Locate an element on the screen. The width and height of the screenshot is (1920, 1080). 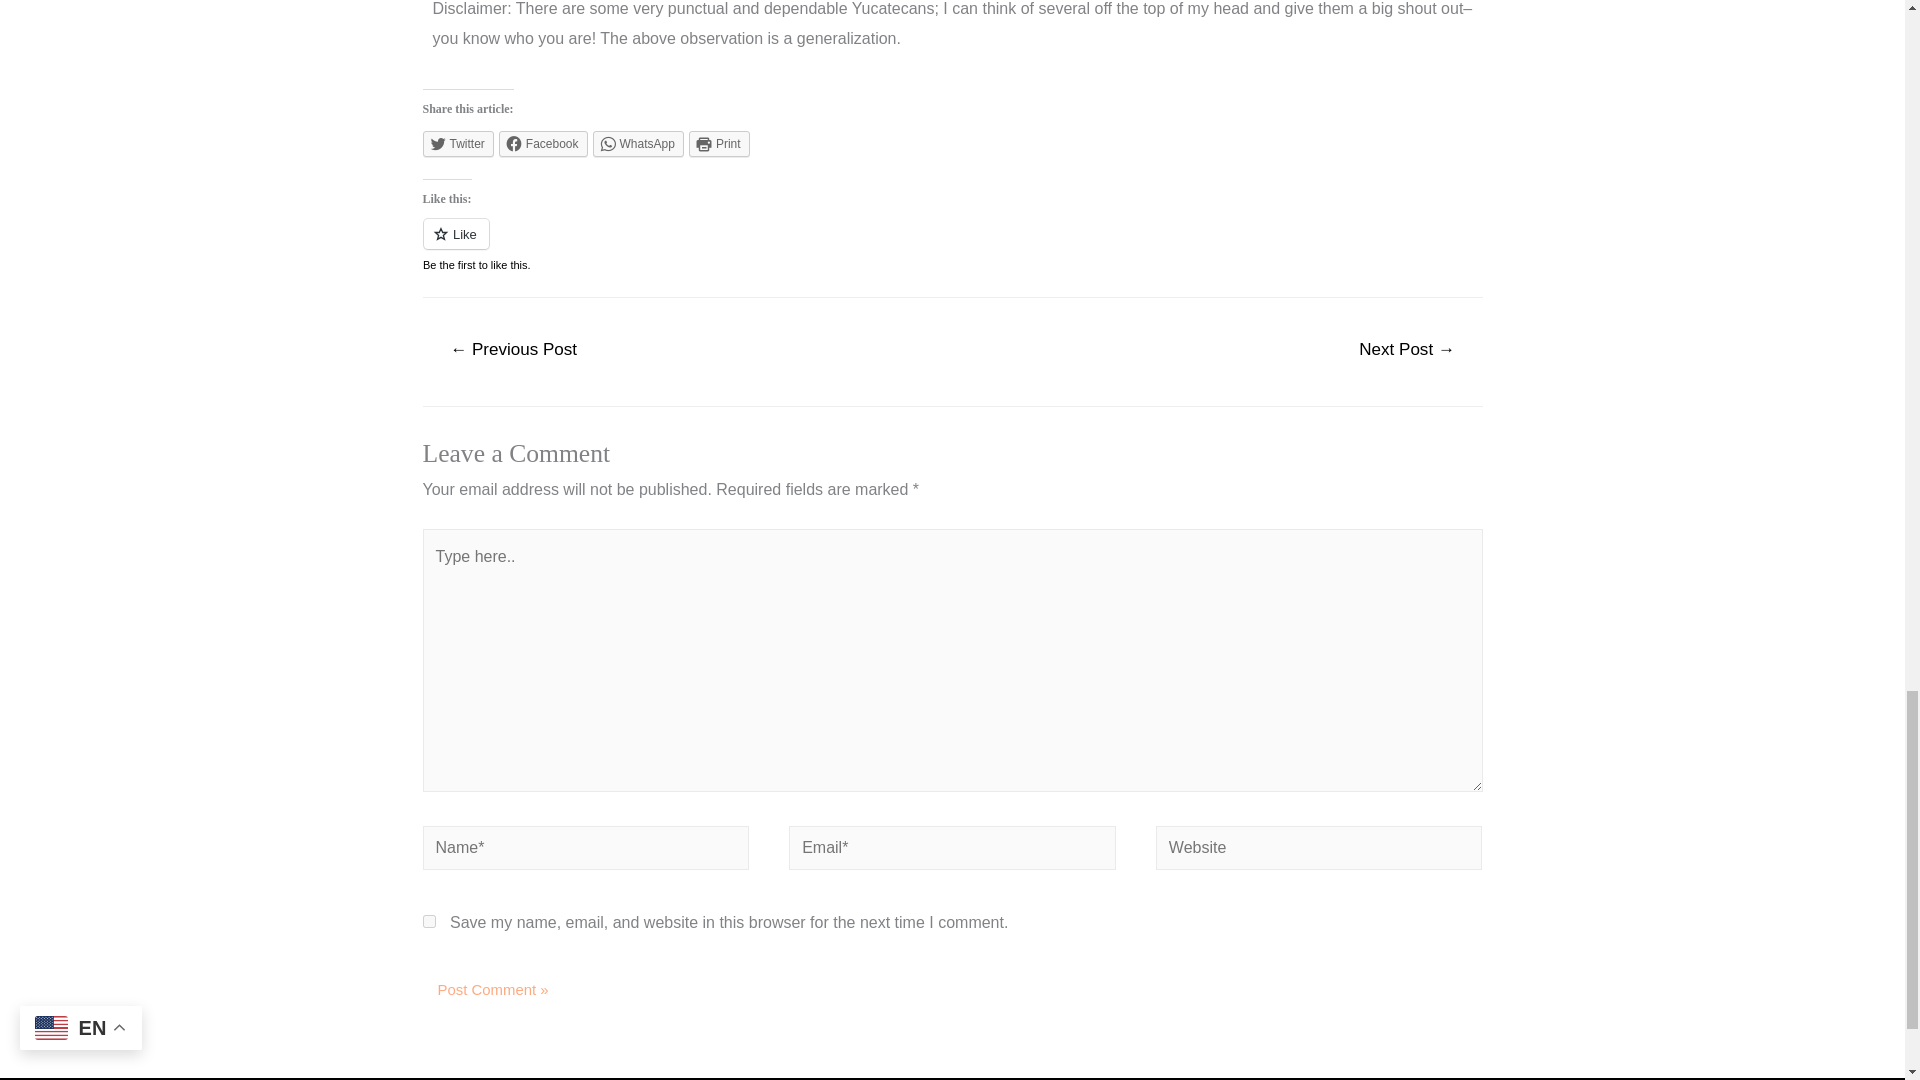
Click to share on Facebook is located at coordinates (543, 143).